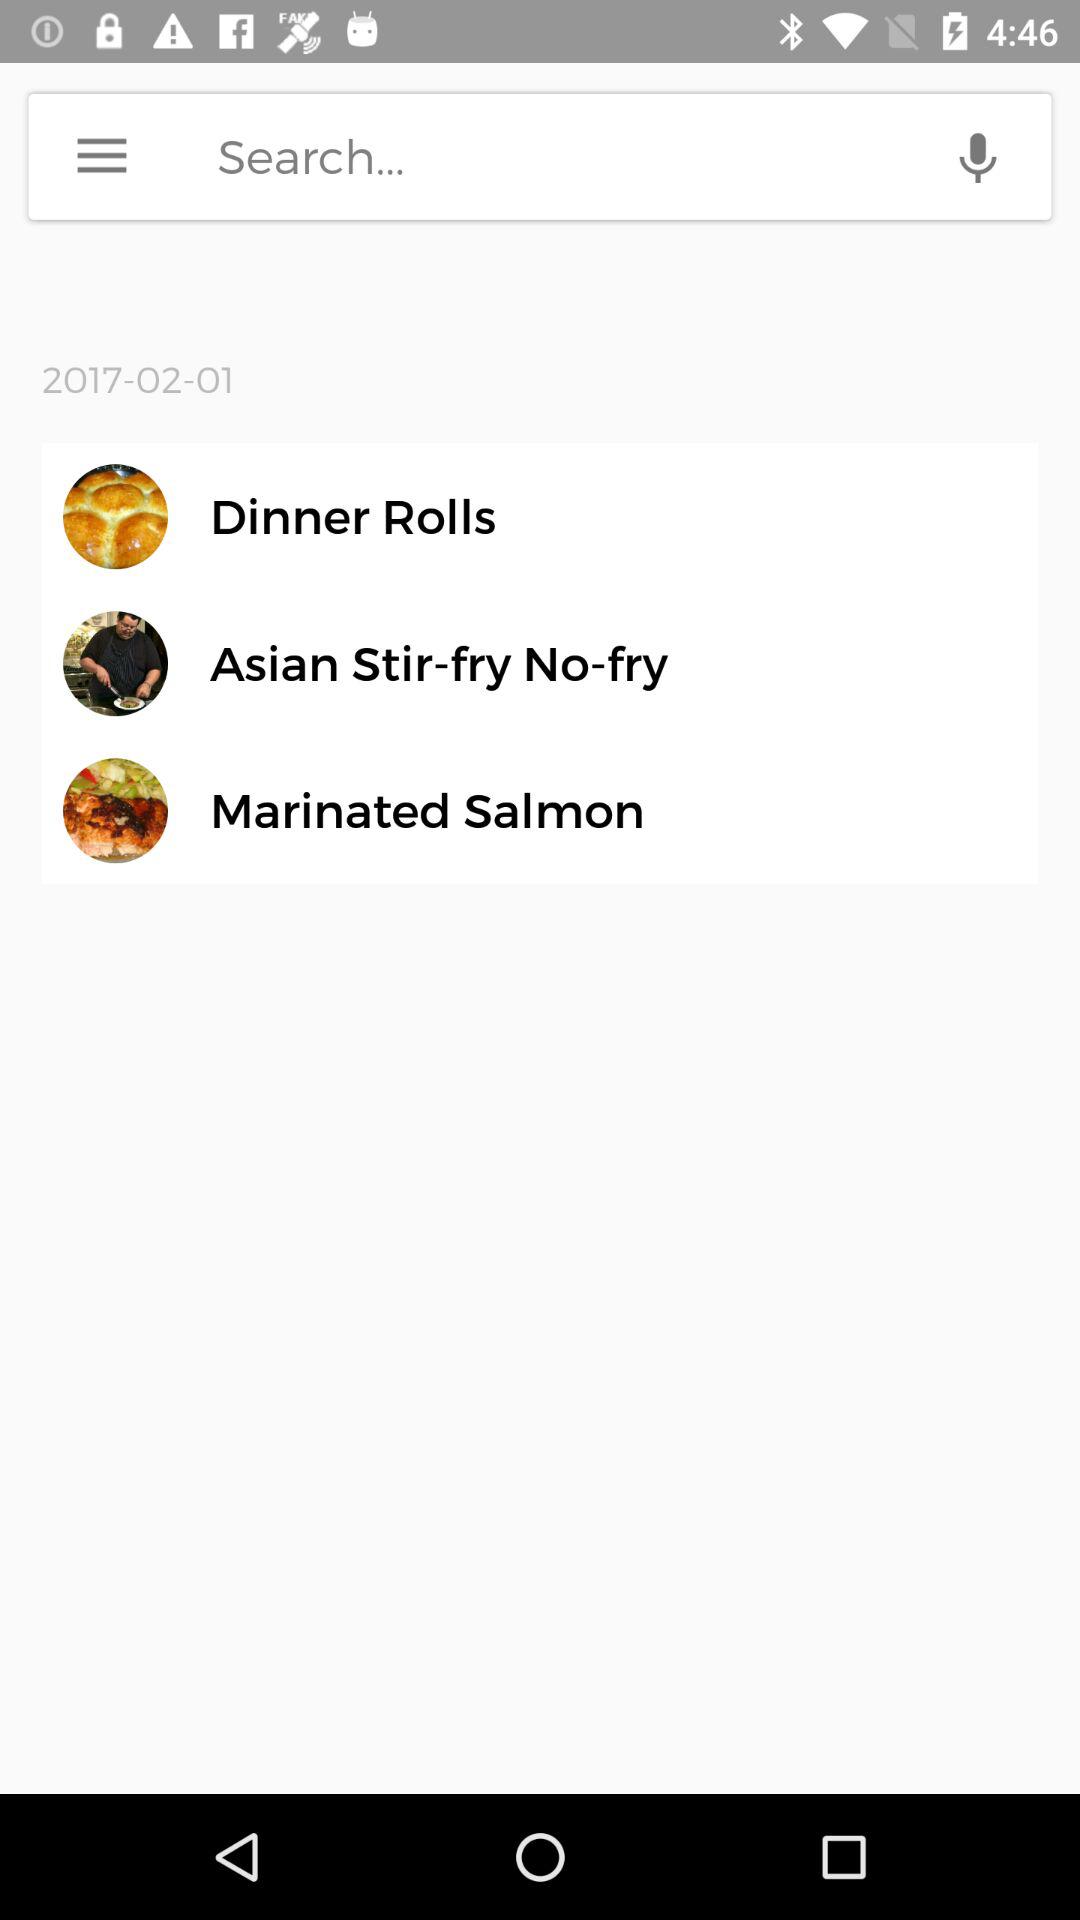  I want to click on open the icon above the 2017-02-01, so click(102, 156).